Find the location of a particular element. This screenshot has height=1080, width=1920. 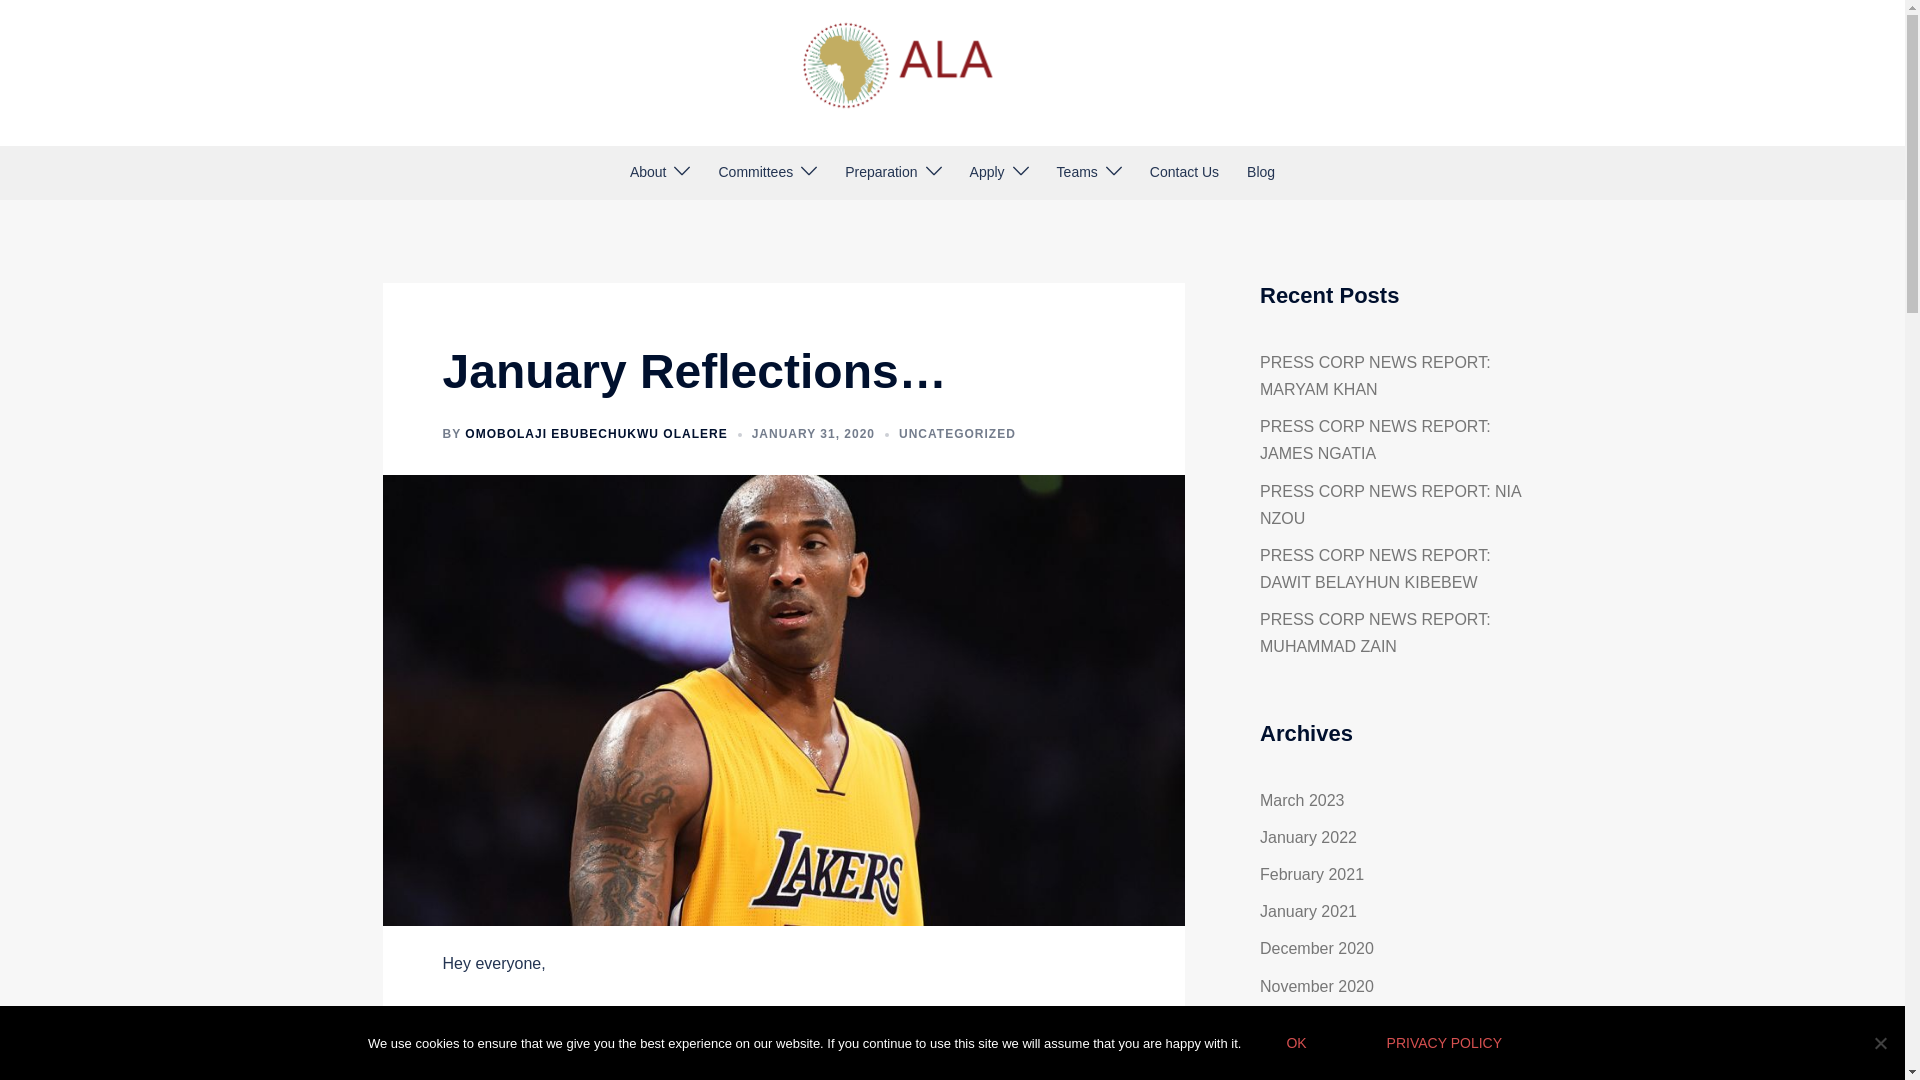

Committees is located at coordinates (755, 172).